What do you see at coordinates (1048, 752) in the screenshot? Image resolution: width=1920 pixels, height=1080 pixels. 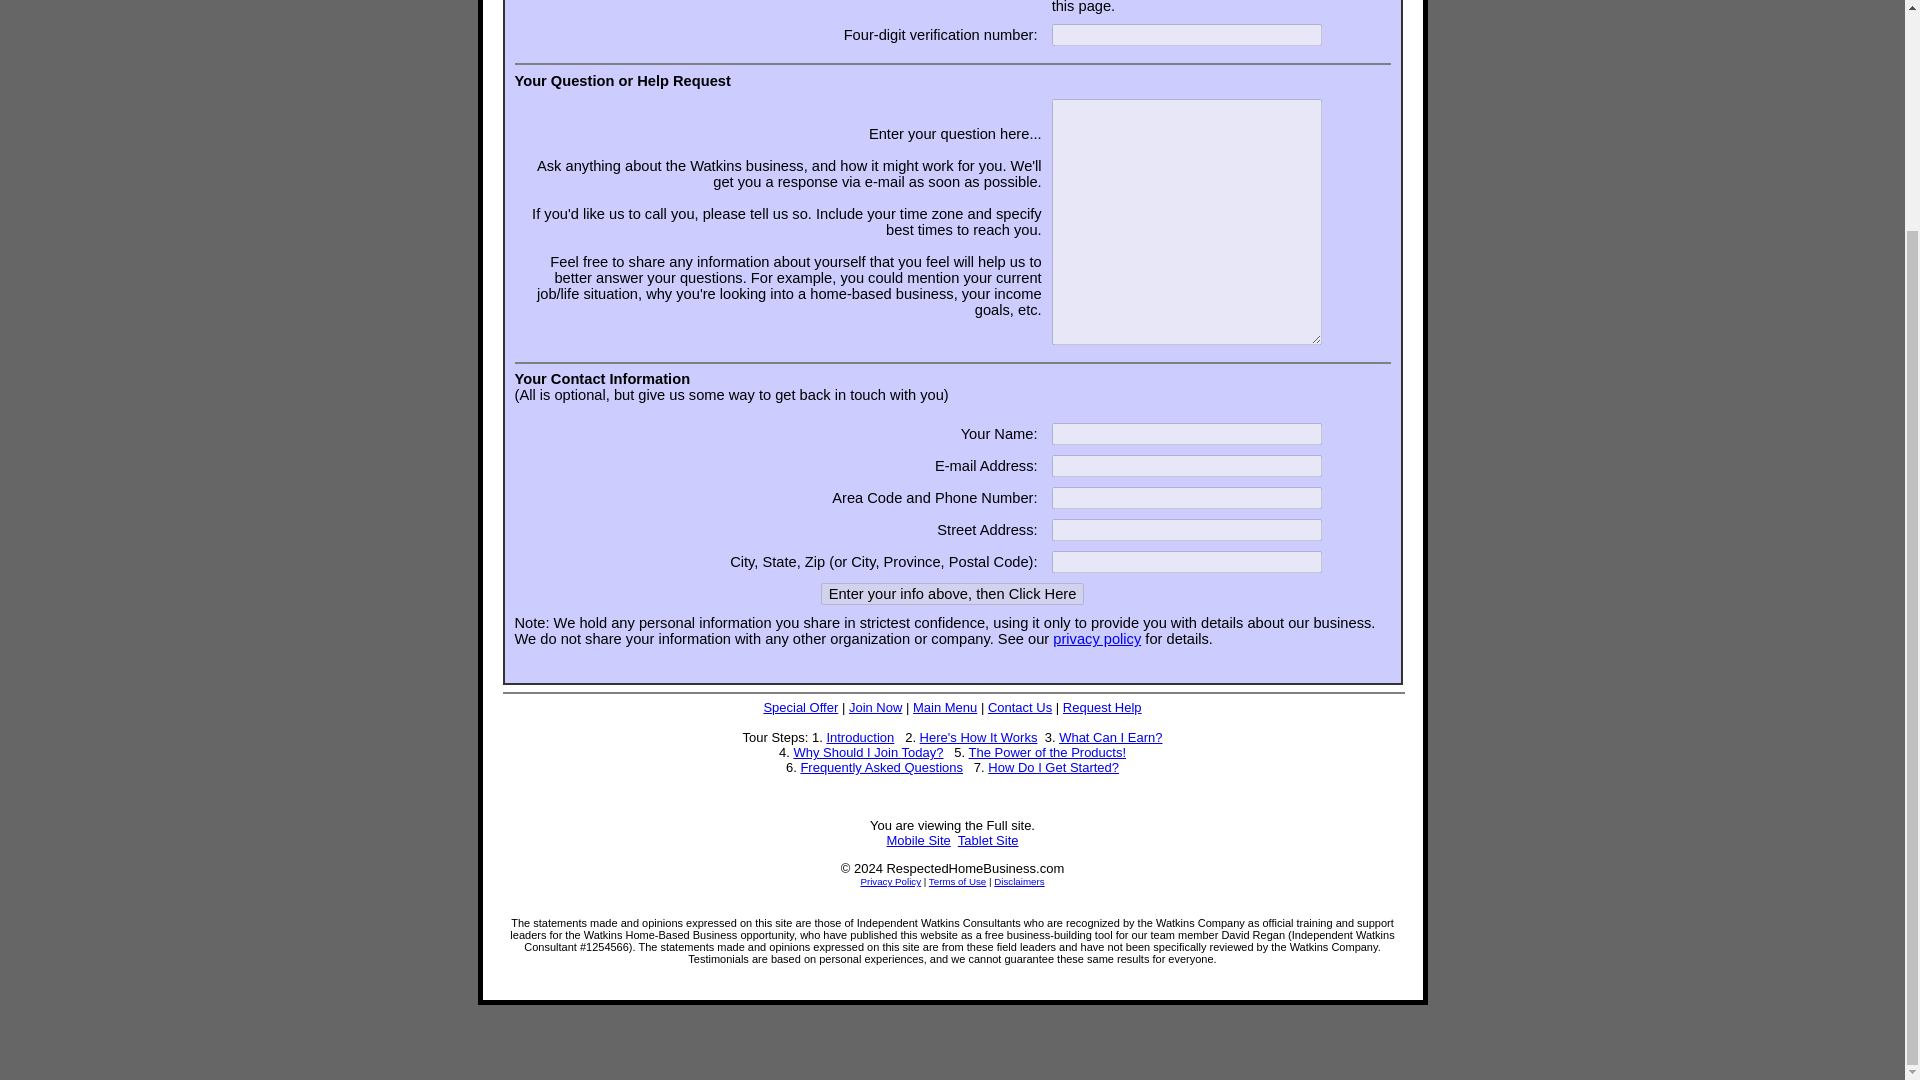 I see `The Power of the Products!` at bounding box center [1048, 752].